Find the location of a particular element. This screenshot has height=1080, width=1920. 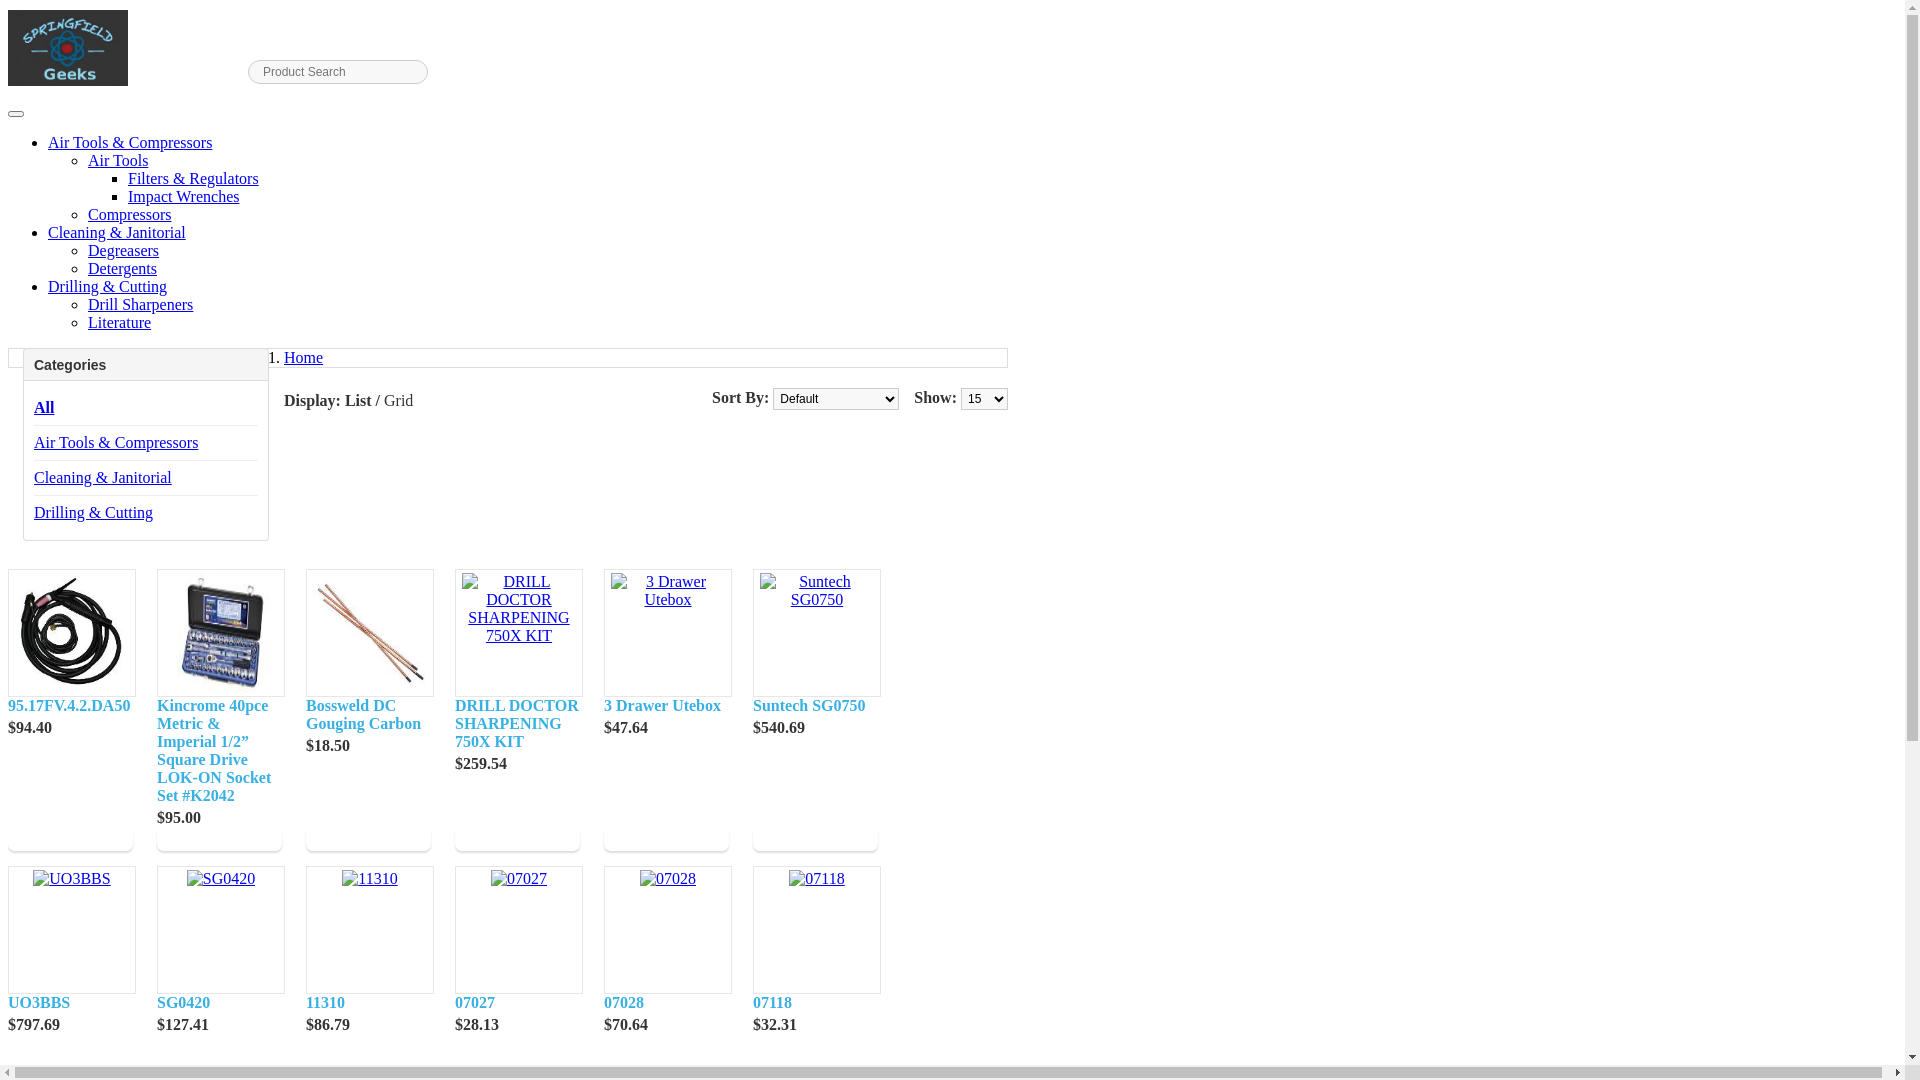

11310 is located at coordinates (370, 879).